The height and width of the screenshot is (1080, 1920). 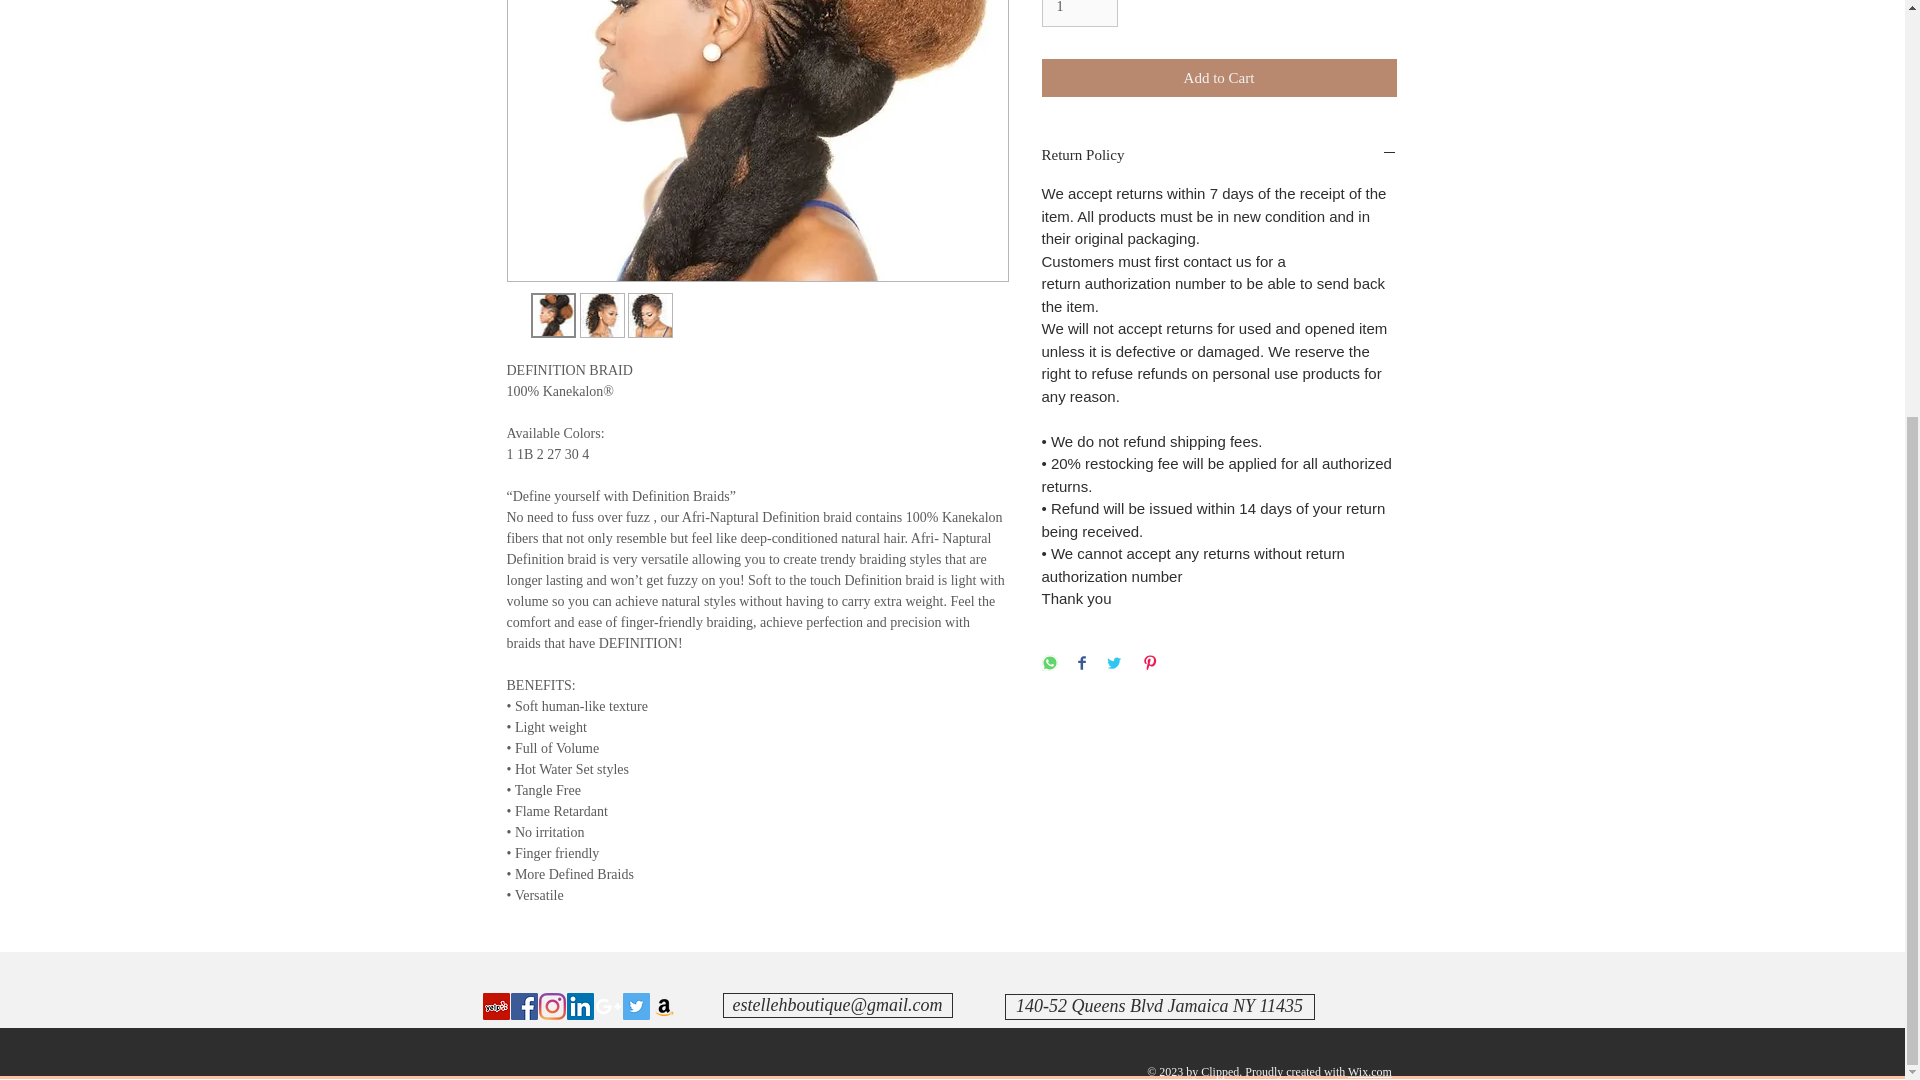 I want to click on Return Policy, so click(x=1220, y=155).